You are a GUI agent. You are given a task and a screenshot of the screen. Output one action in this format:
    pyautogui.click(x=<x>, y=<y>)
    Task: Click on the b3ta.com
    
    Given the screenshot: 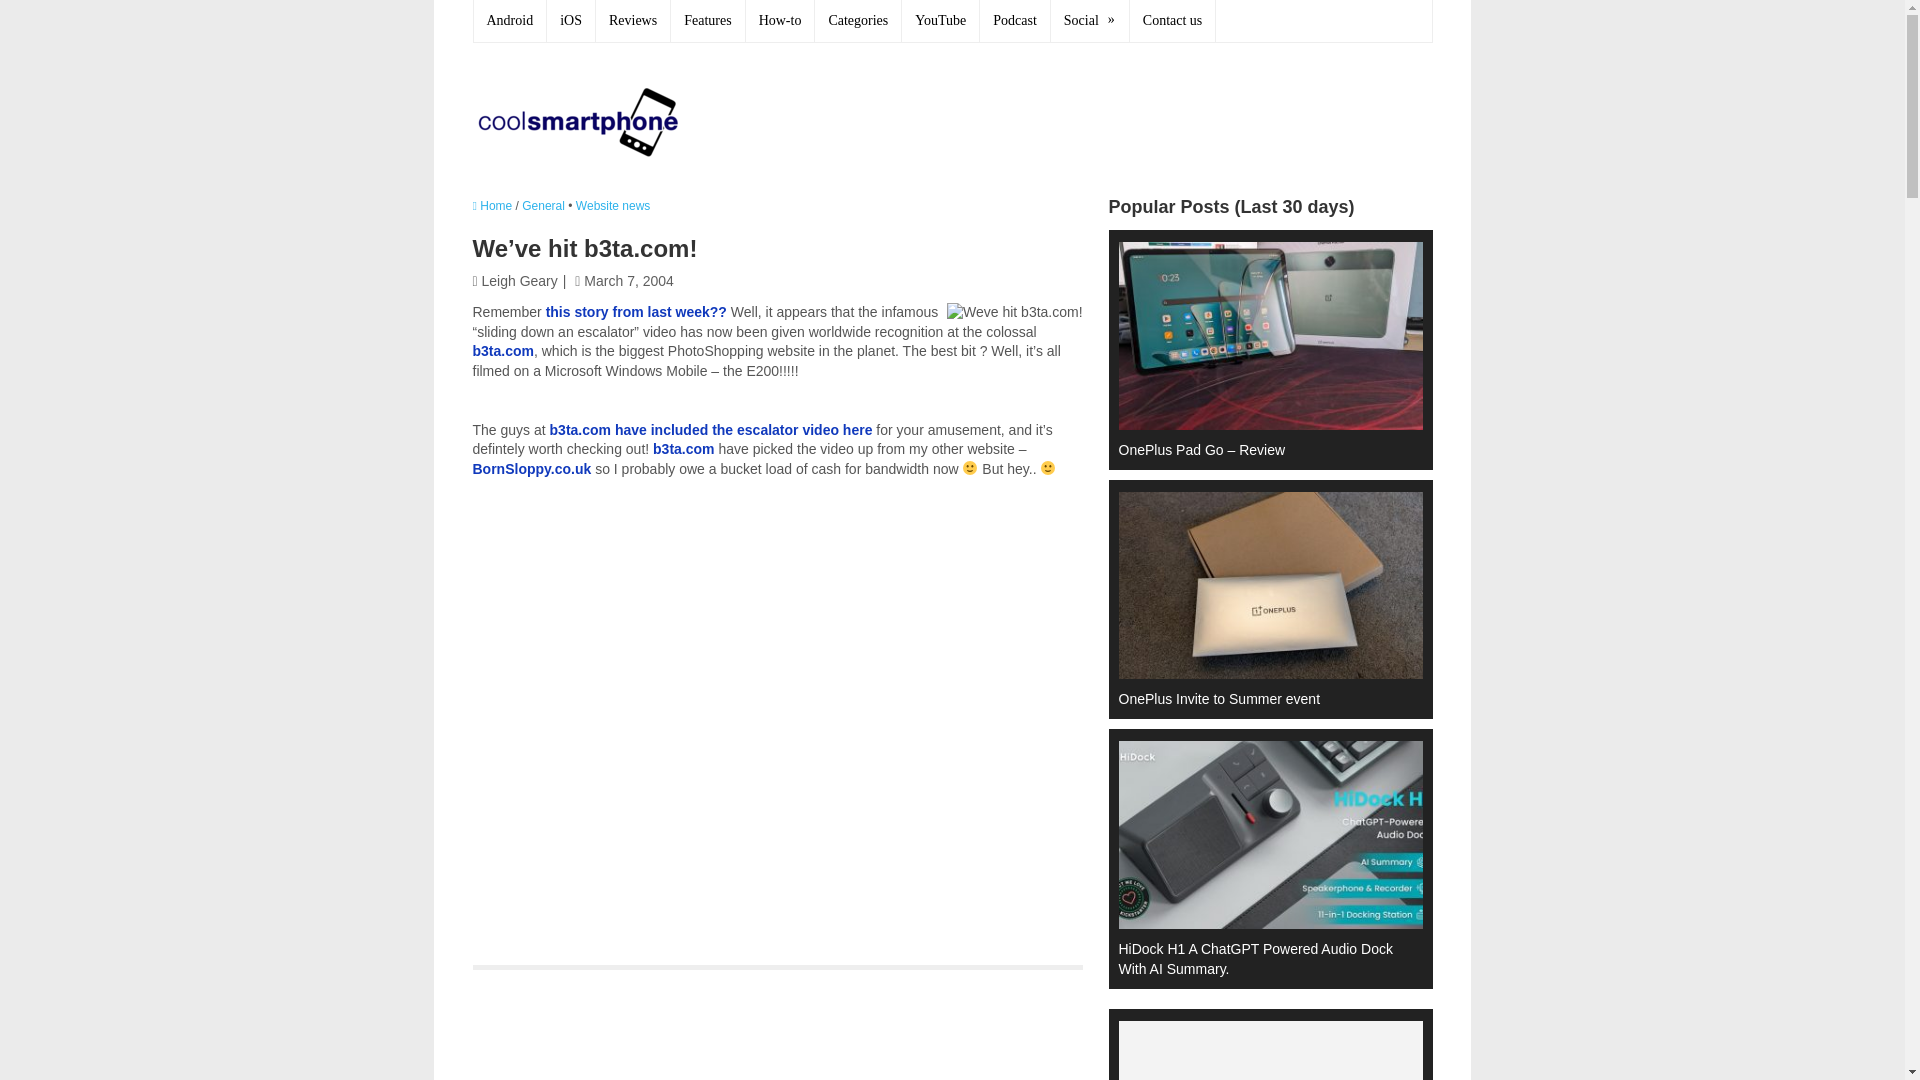 What is the action you would take?
    pyautogui.click(x=683, y=448)
    